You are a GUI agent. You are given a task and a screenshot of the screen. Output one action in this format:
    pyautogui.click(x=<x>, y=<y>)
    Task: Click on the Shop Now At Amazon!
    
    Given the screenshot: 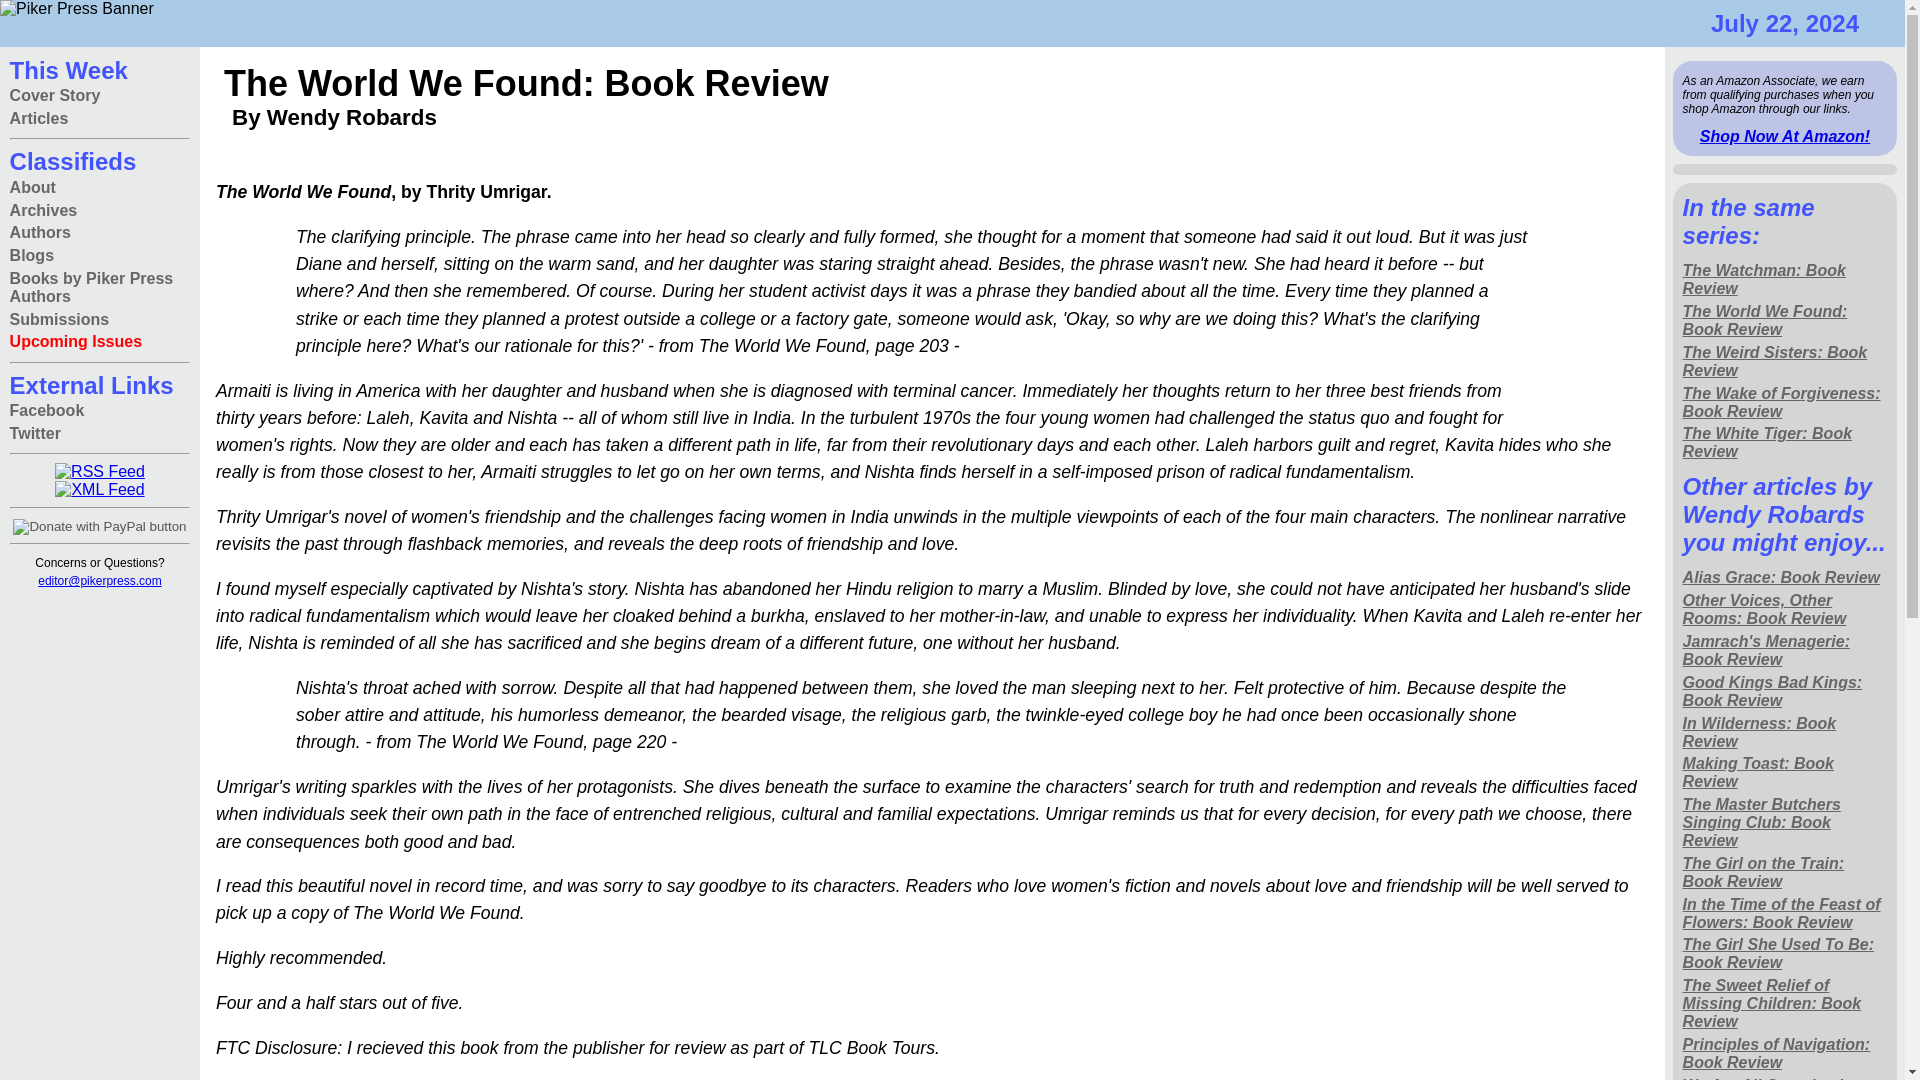 What is the action you would take?
    pyautogui.click(x=1784, y=136)
    